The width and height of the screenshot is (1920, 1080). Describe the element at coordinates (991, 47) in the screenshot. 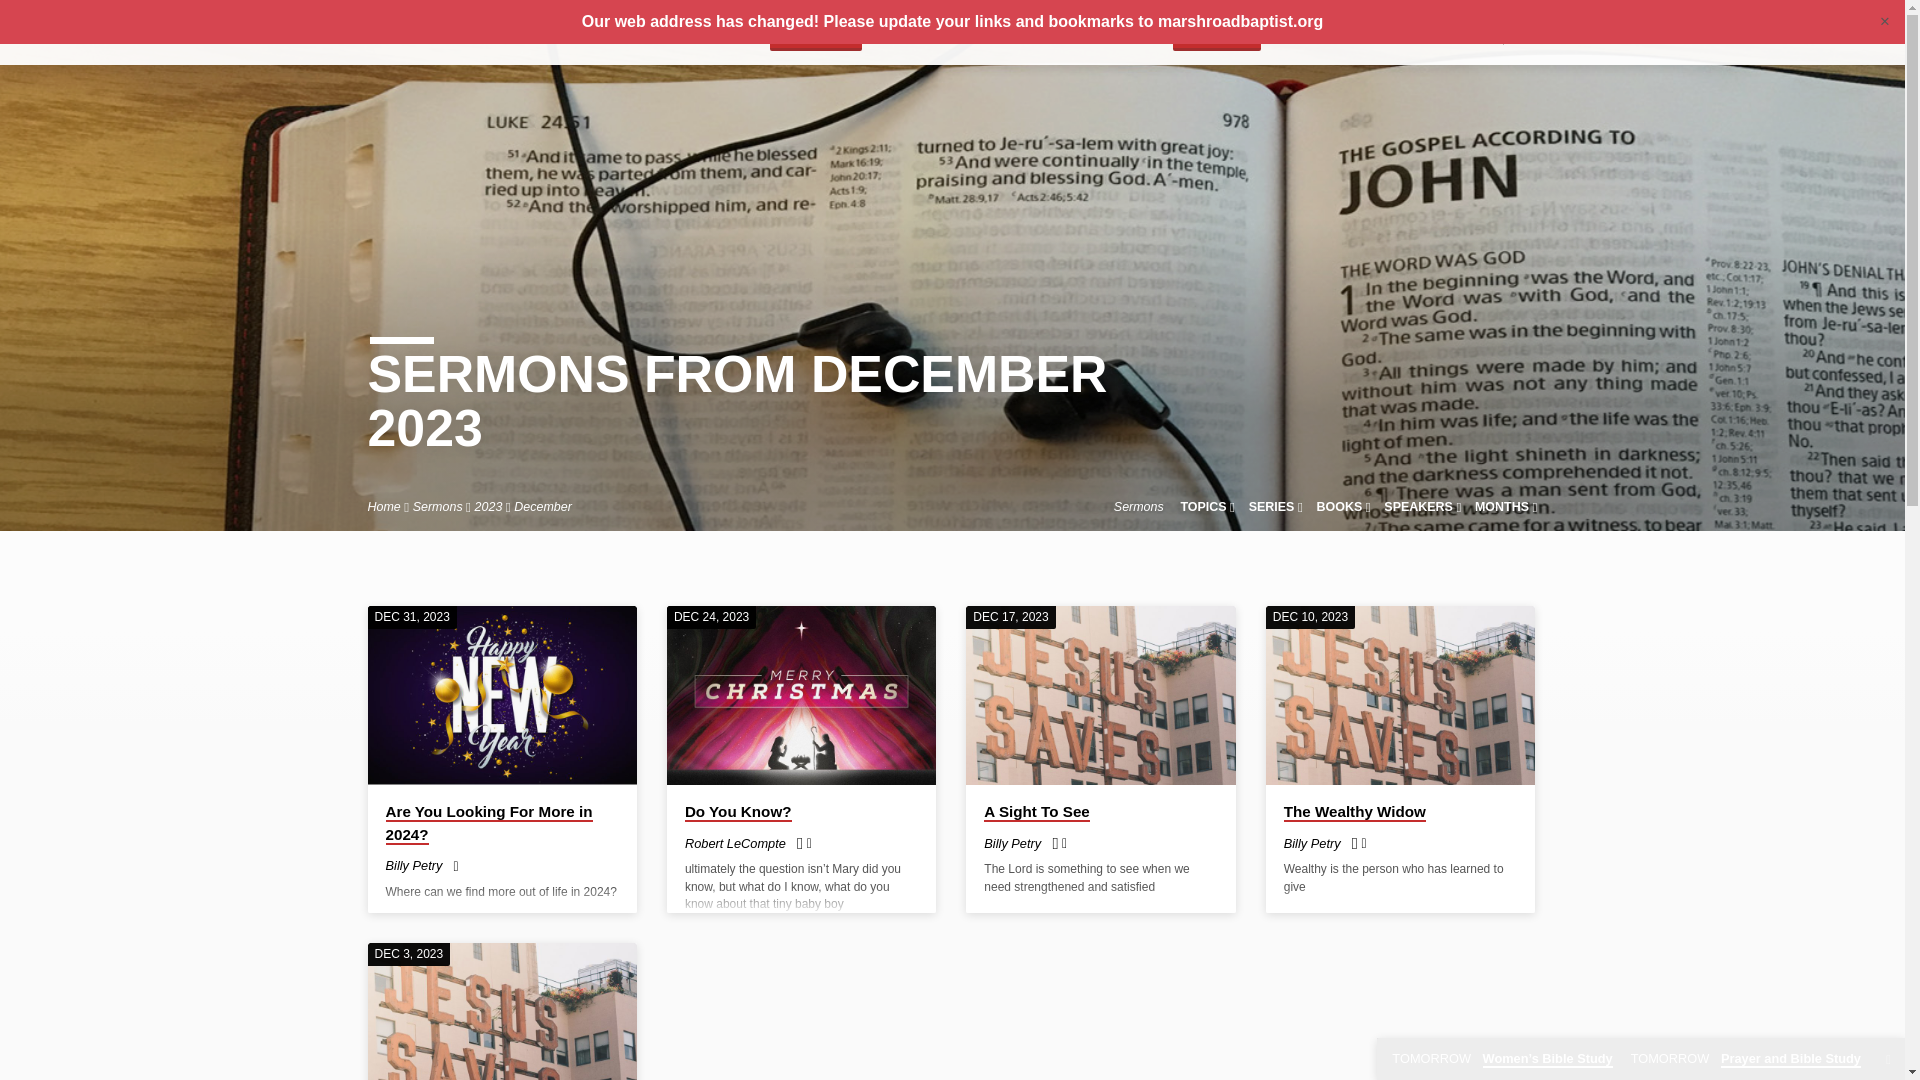

I see `EVENTS` at that location.